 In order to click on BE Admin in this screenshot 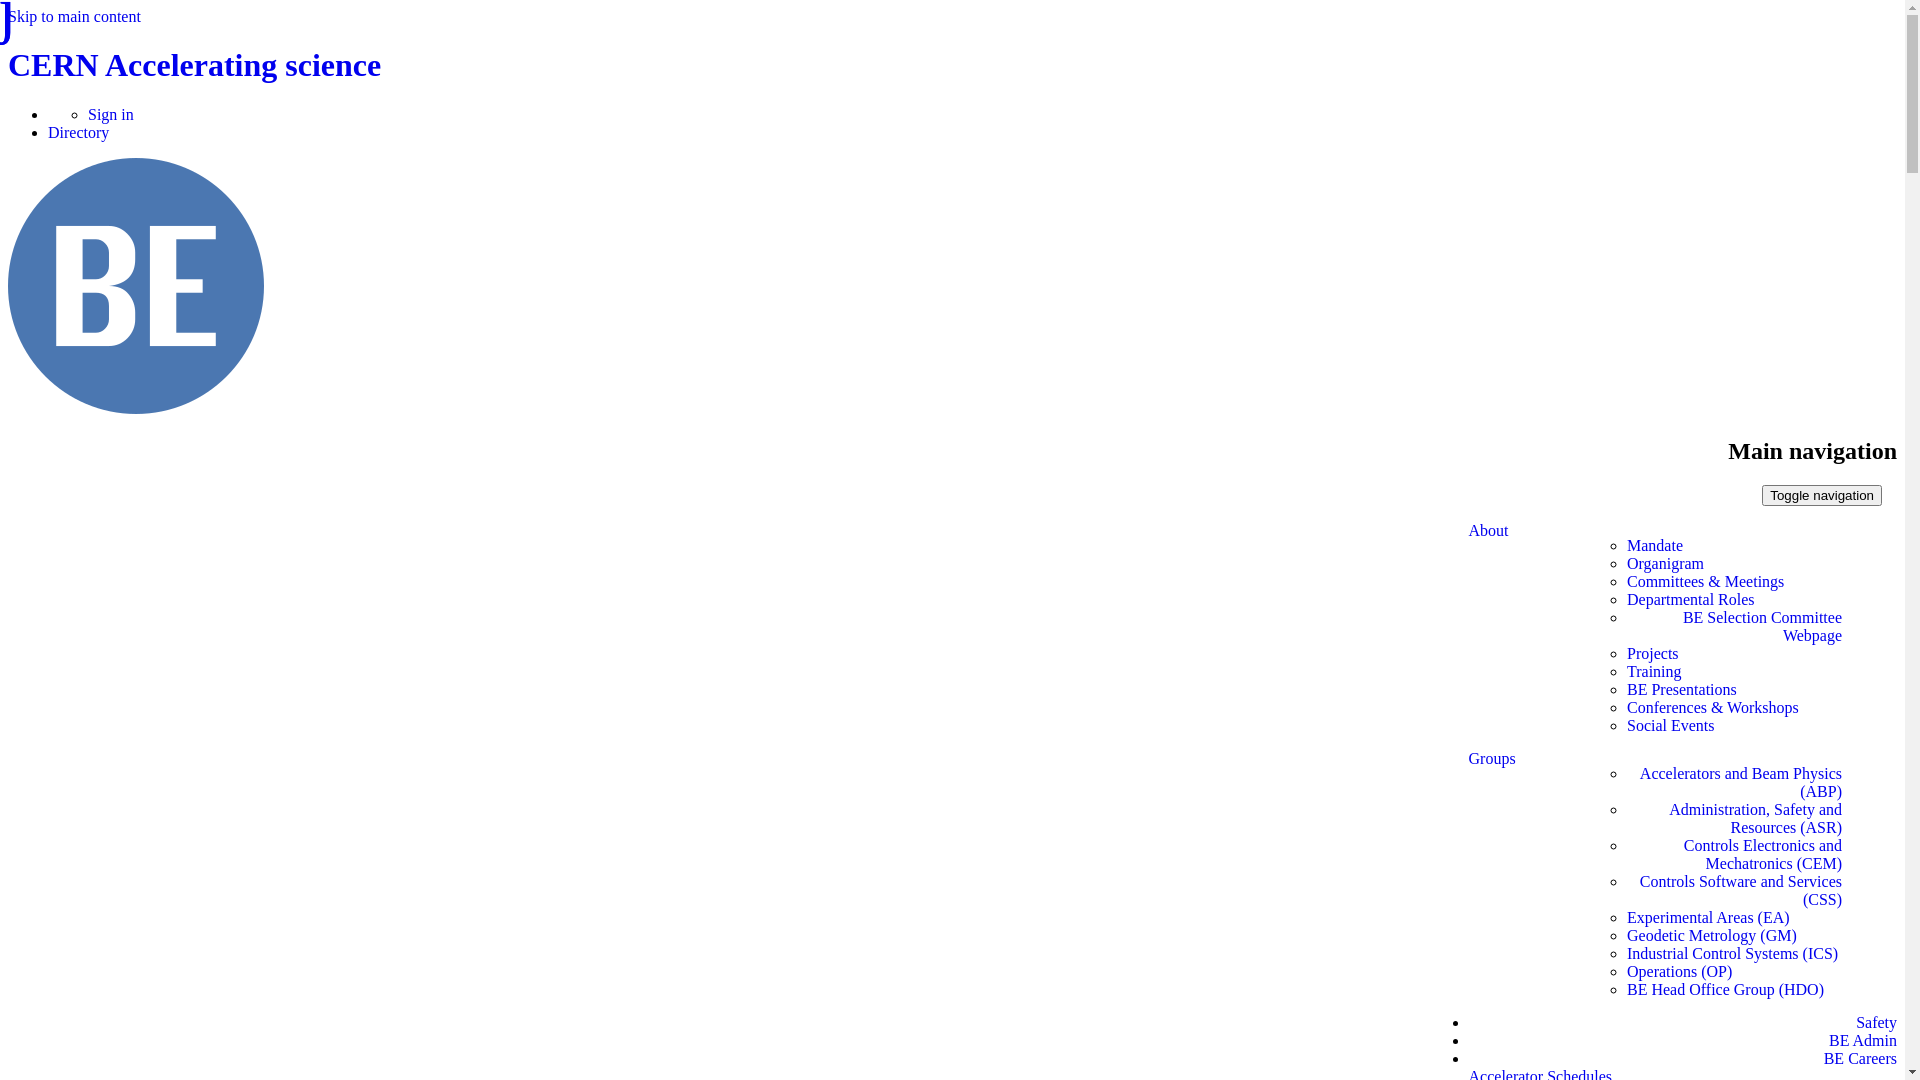, I will do `click(1863, 1040)`.